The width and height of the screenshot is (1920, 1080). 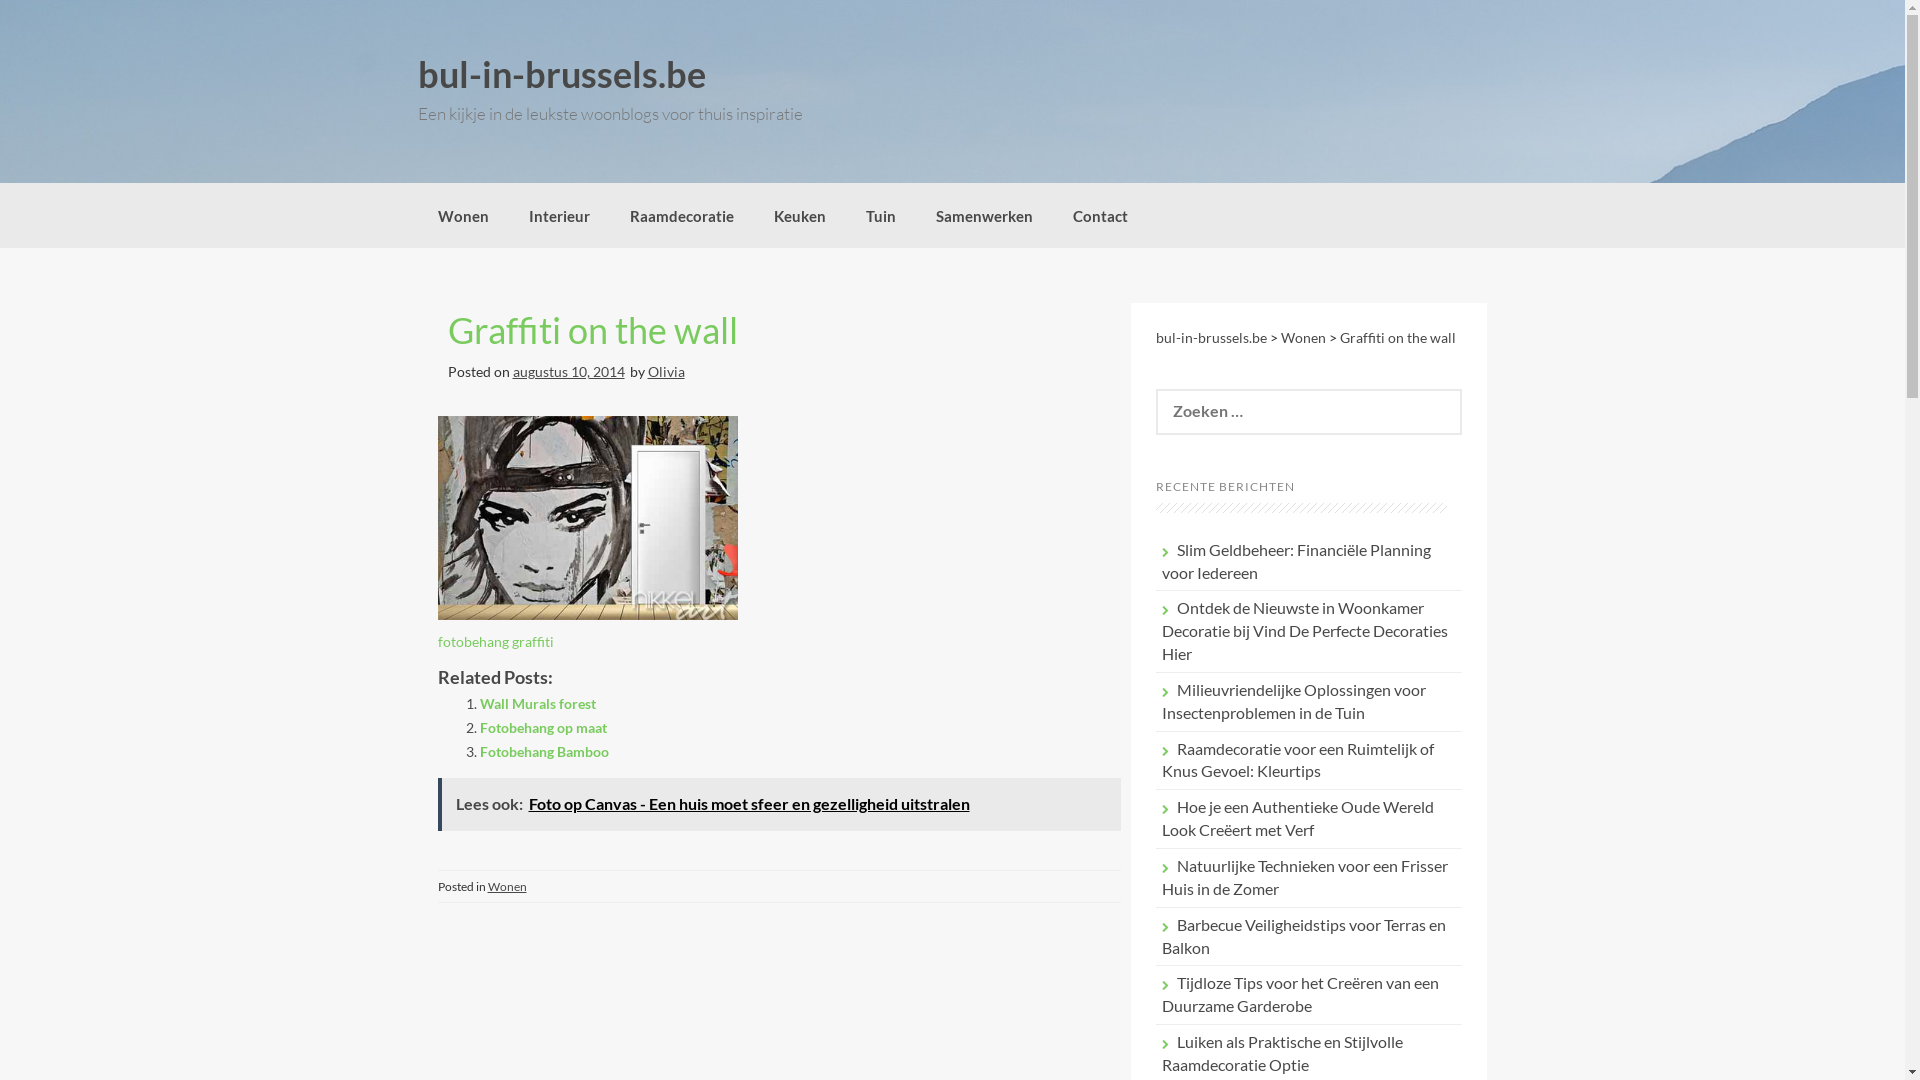 What do you see at coordinates (588, 518) in the screenshot?
I see `graffiti` at bounding box center [588, 518].